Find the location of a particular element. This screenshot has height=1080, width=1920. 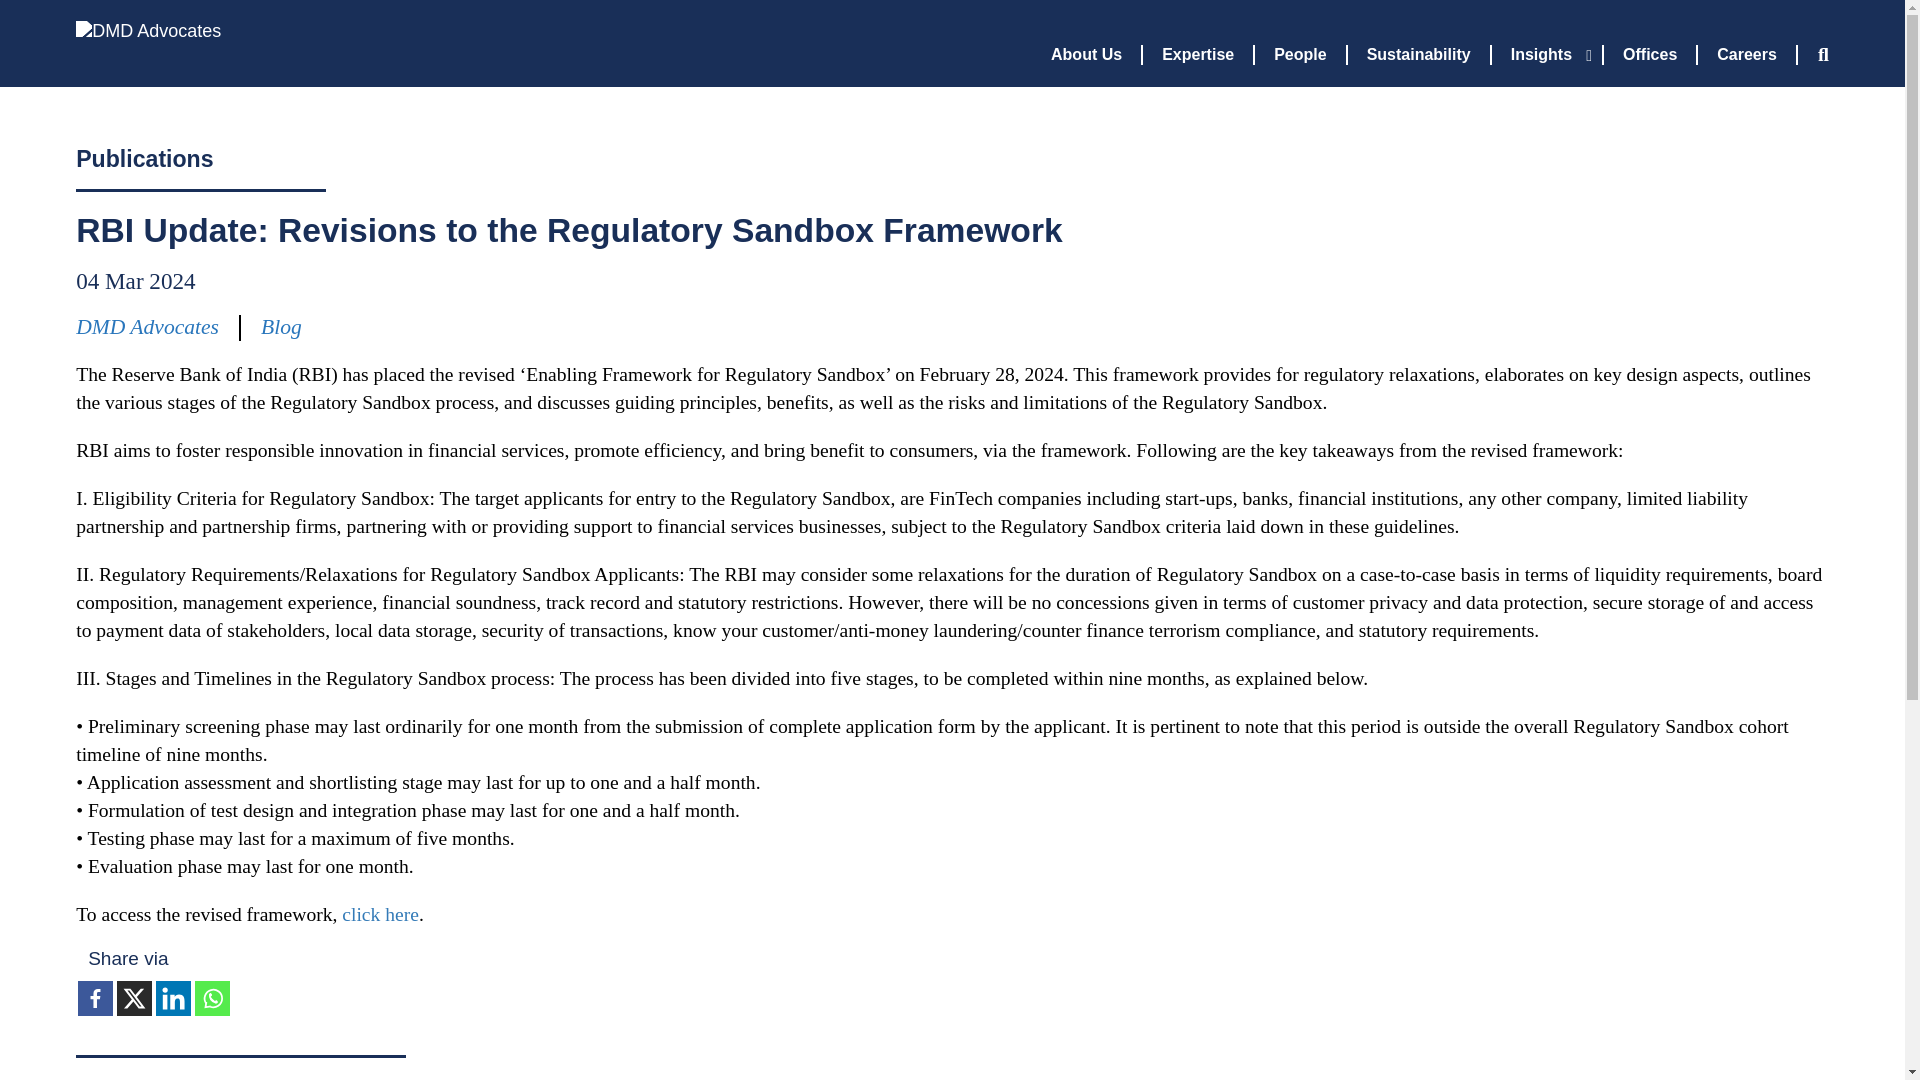

Facebook is located at coordinates (96, 998).